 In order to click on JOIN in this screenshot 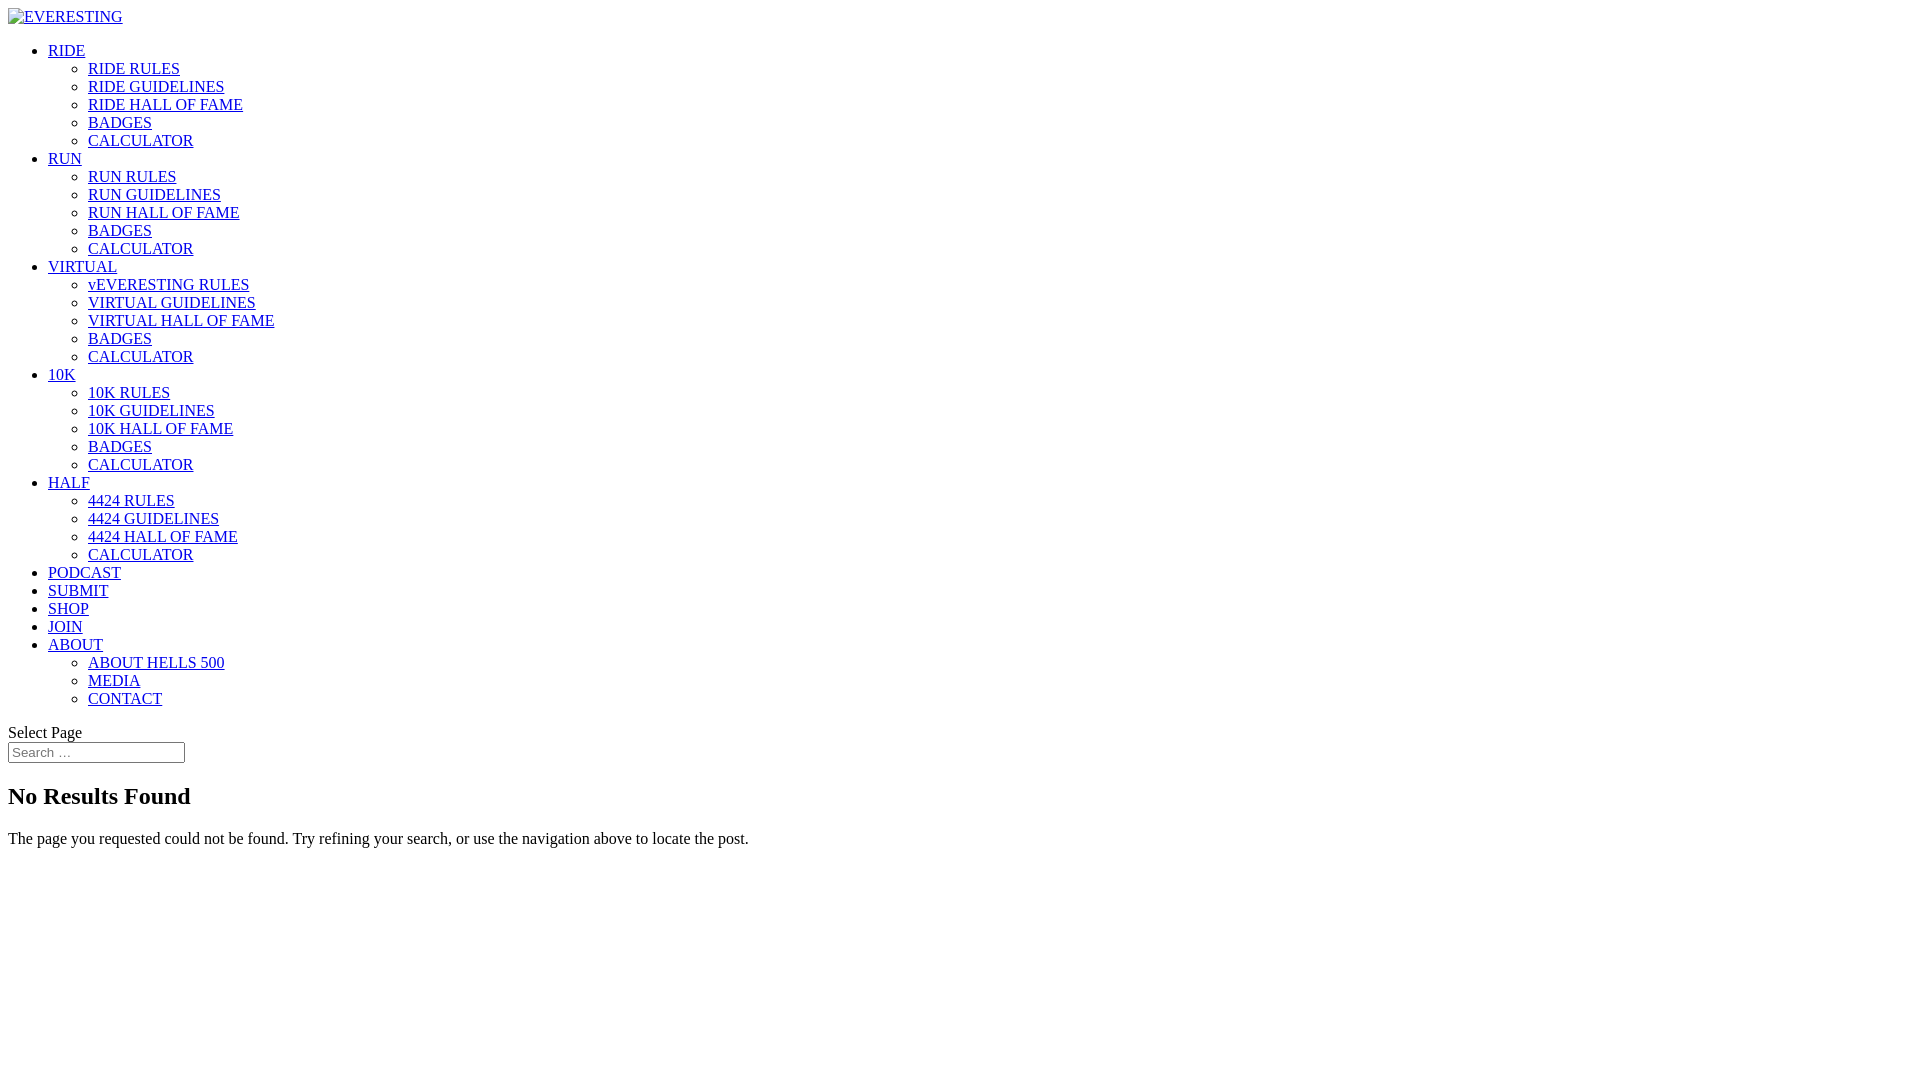, I will do `click(66, 626)`.